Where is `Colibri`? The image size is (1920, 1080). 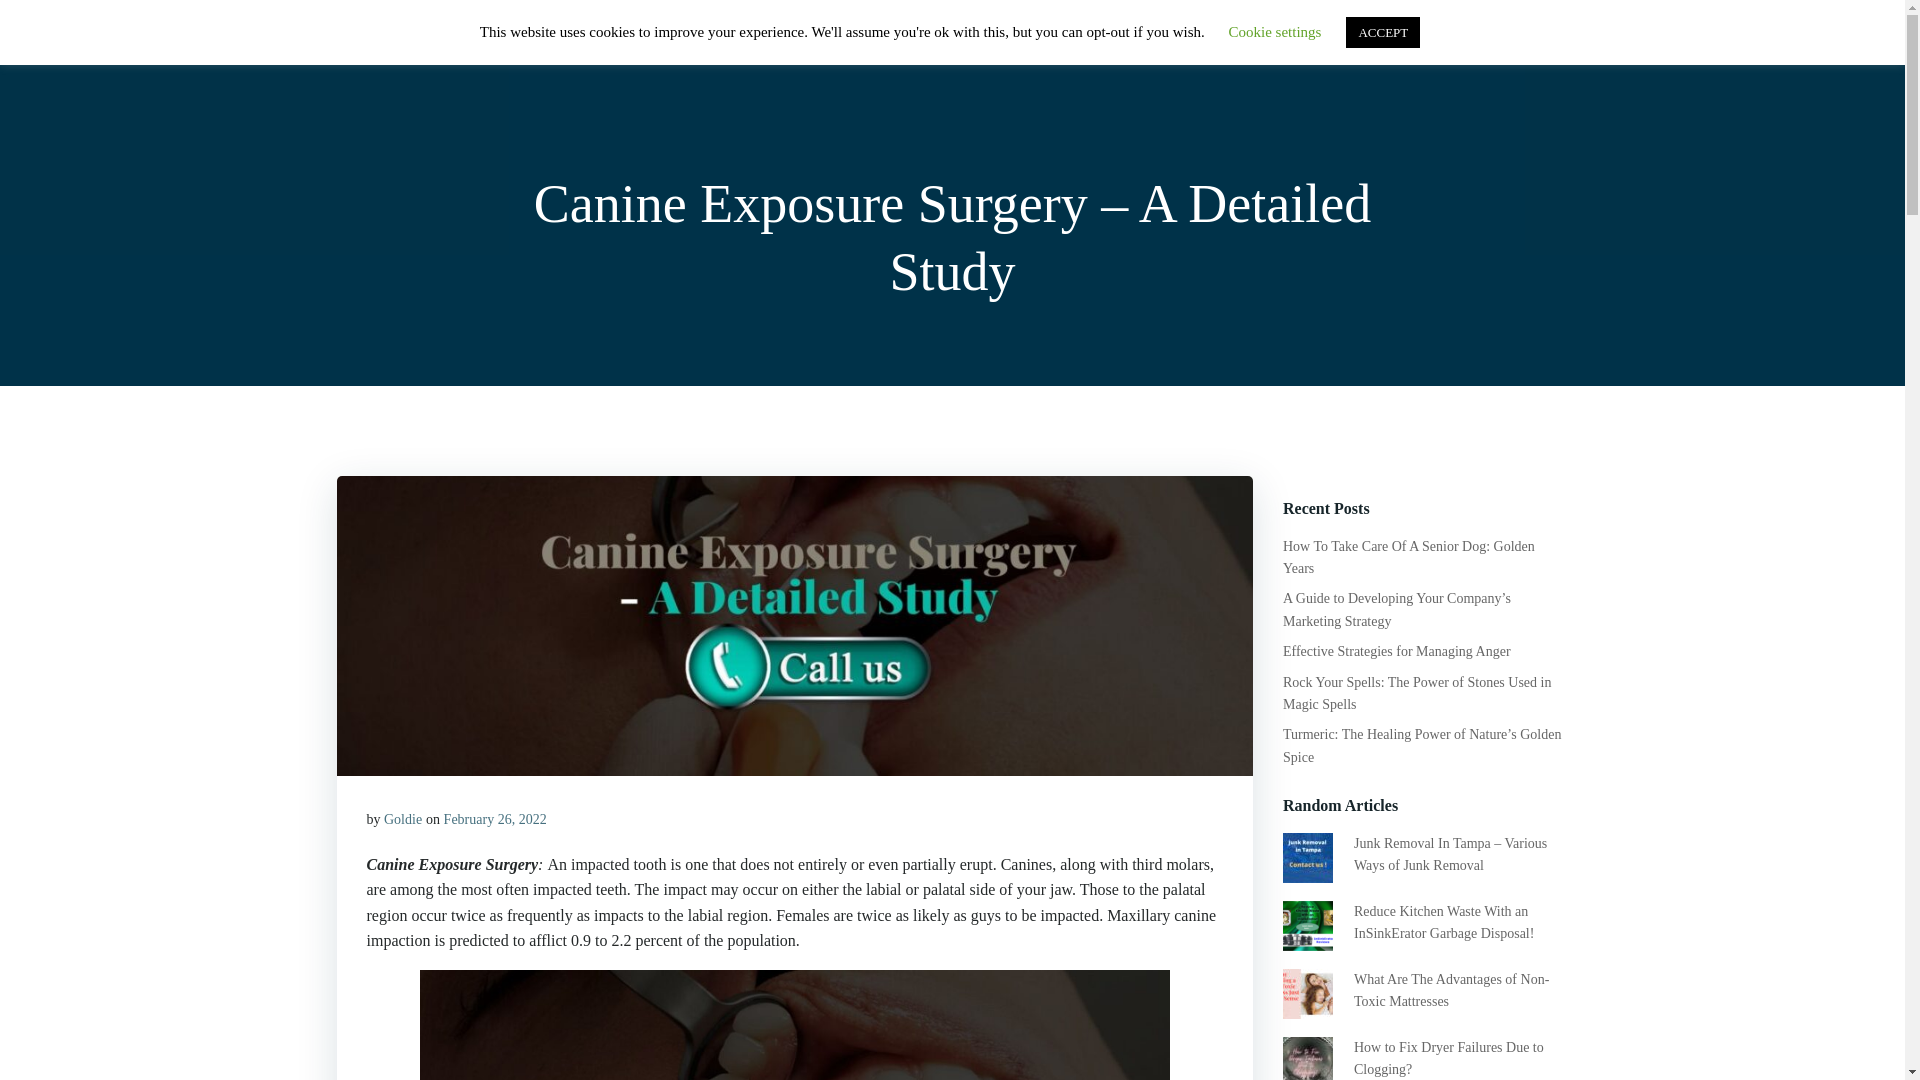
Colibri is located at coordinates (1138, 1020).